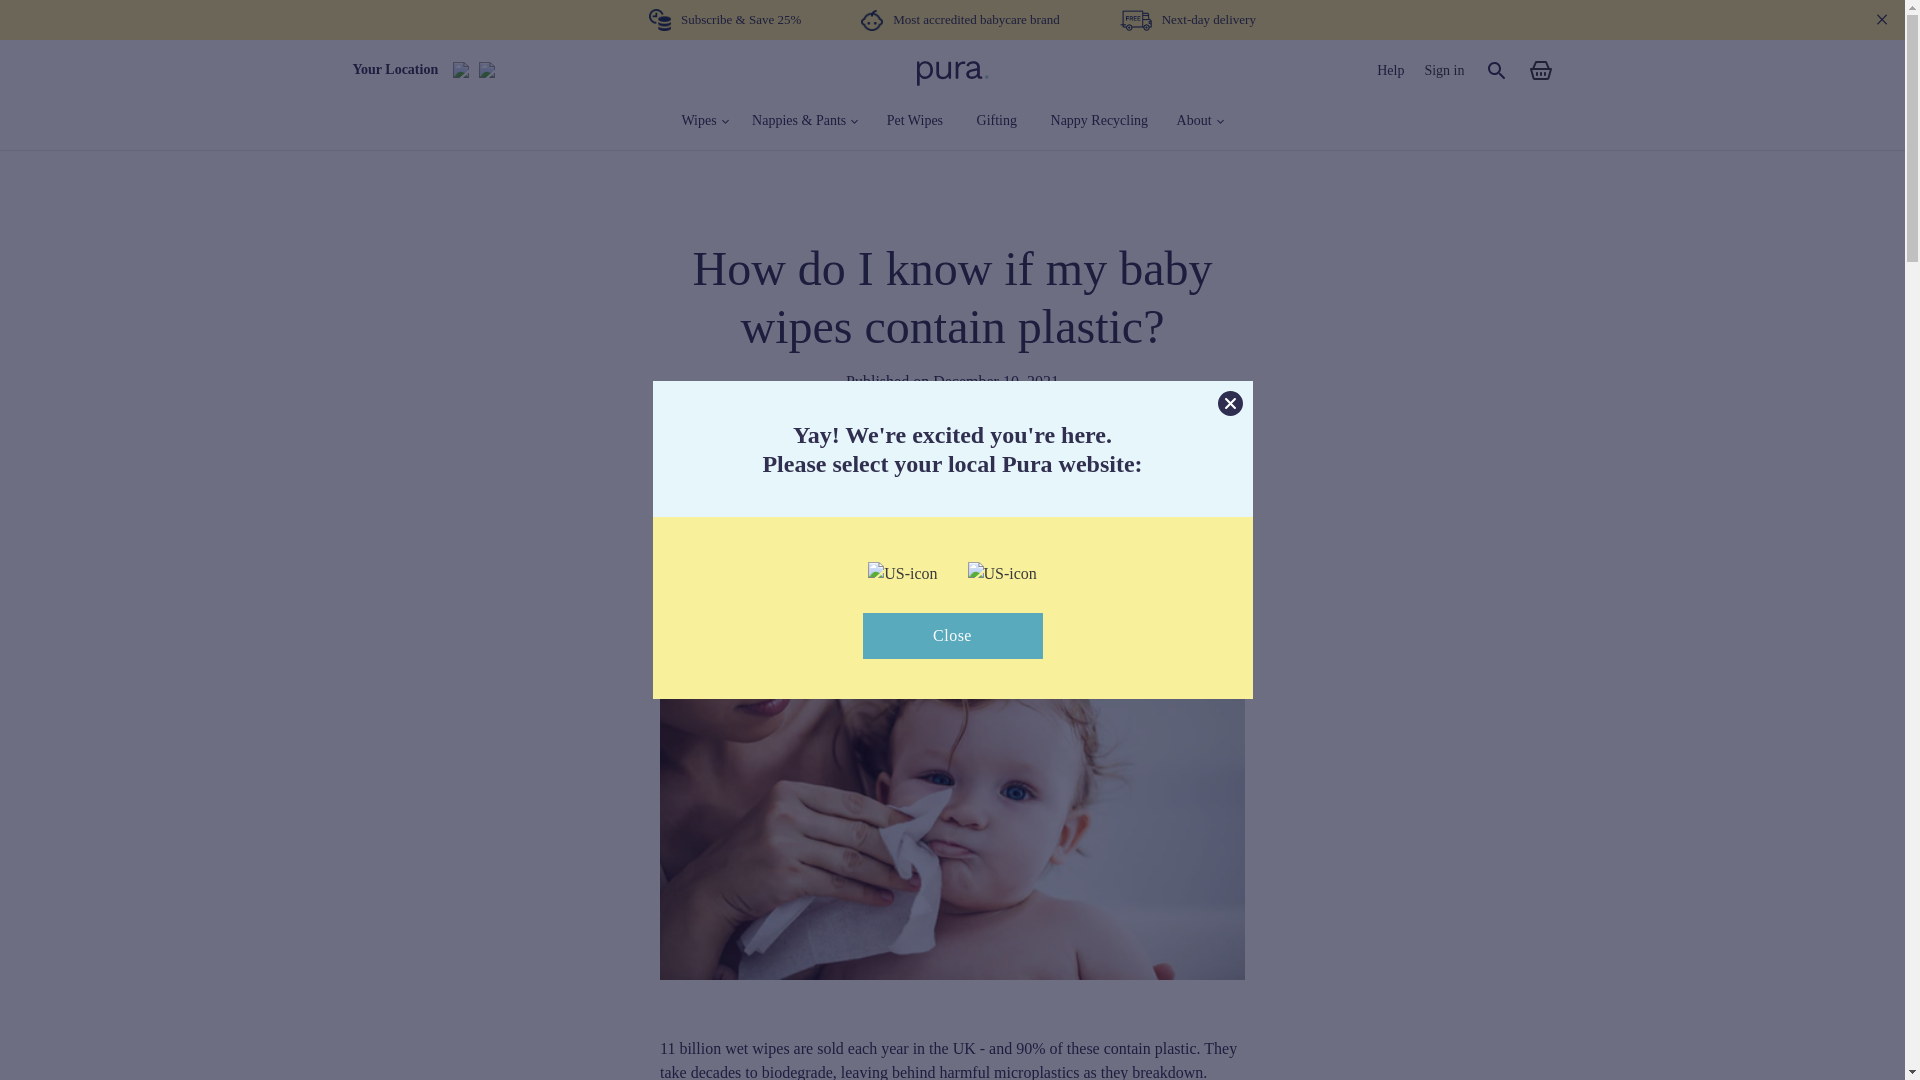 The width and height of the screenshot is (1920, 1080). What do you see at coordinates (1390, 68) in the screenshot?
I see `Help` at bounding box center [1390, 68].